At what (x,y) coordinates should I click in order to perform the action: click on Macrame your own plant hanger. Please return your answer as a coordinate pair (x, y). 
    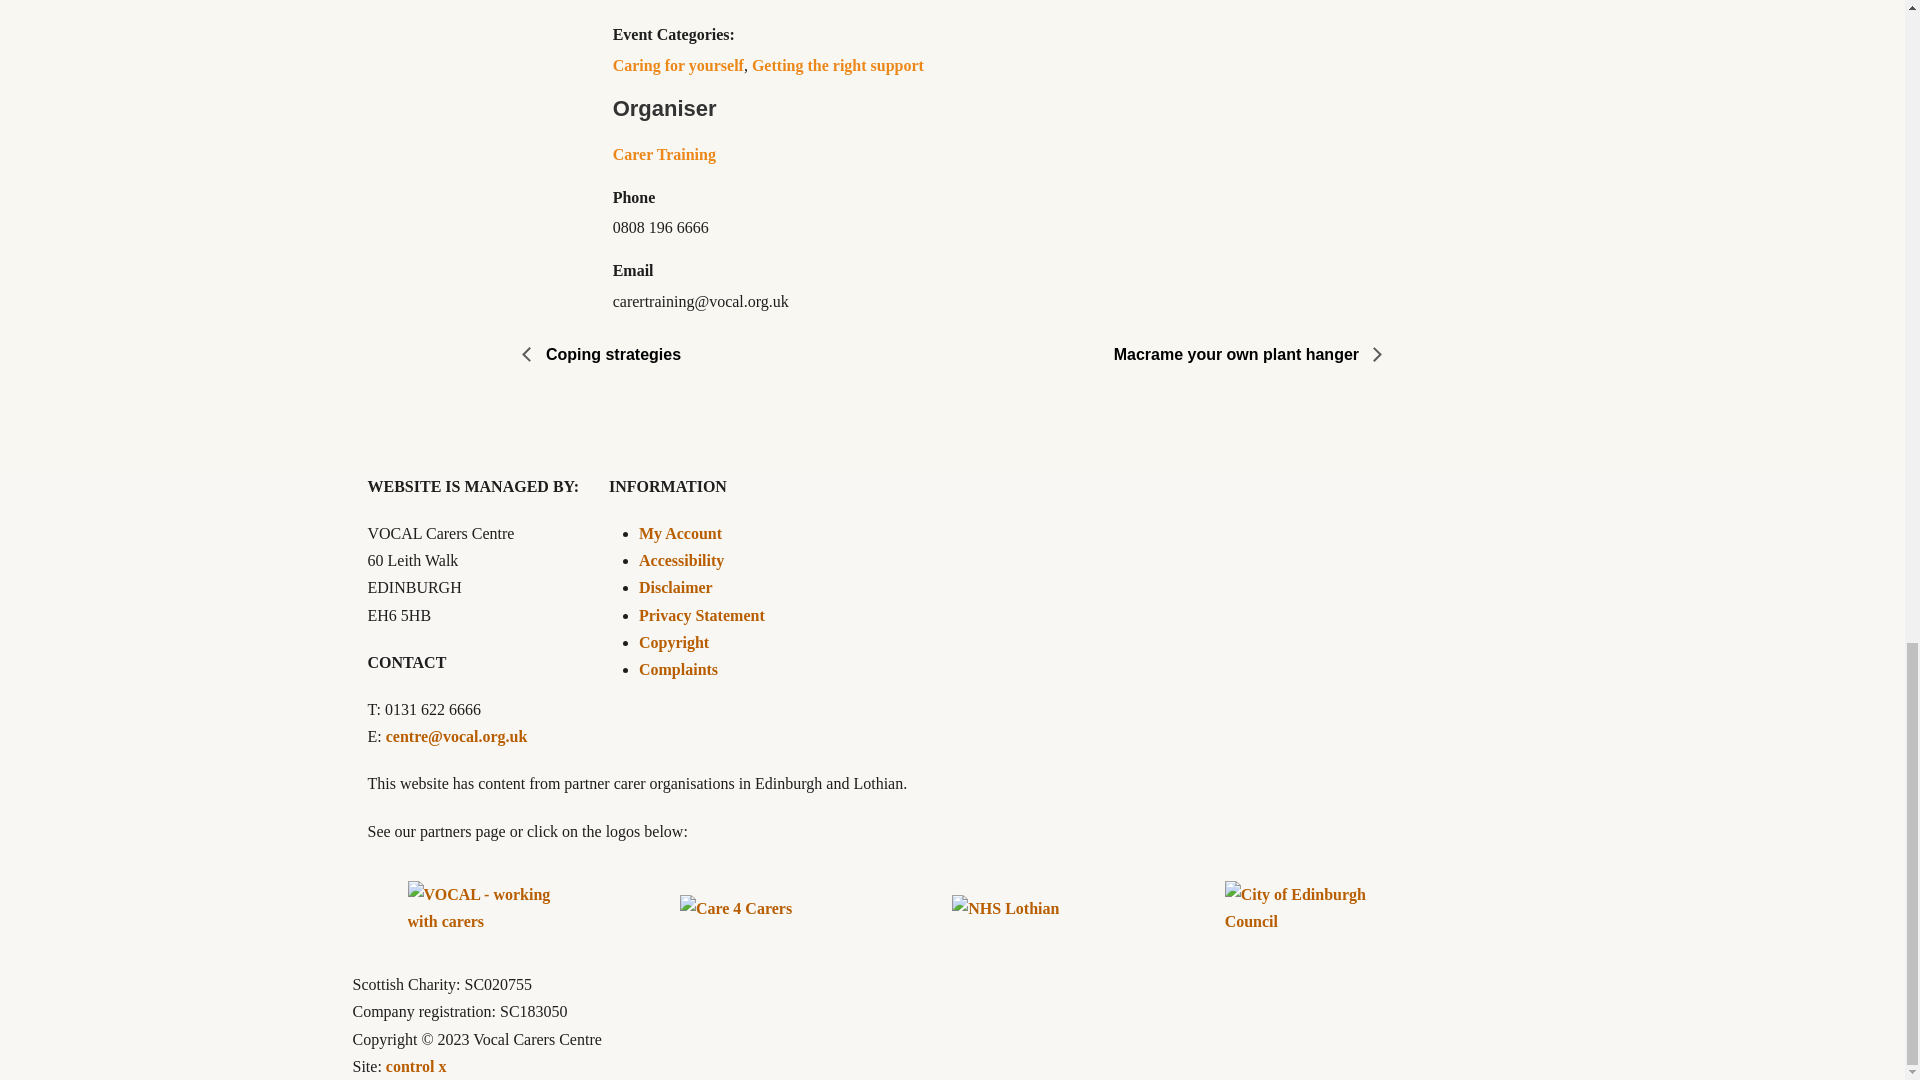
    Looking at the image, I should click on (1176, 354).